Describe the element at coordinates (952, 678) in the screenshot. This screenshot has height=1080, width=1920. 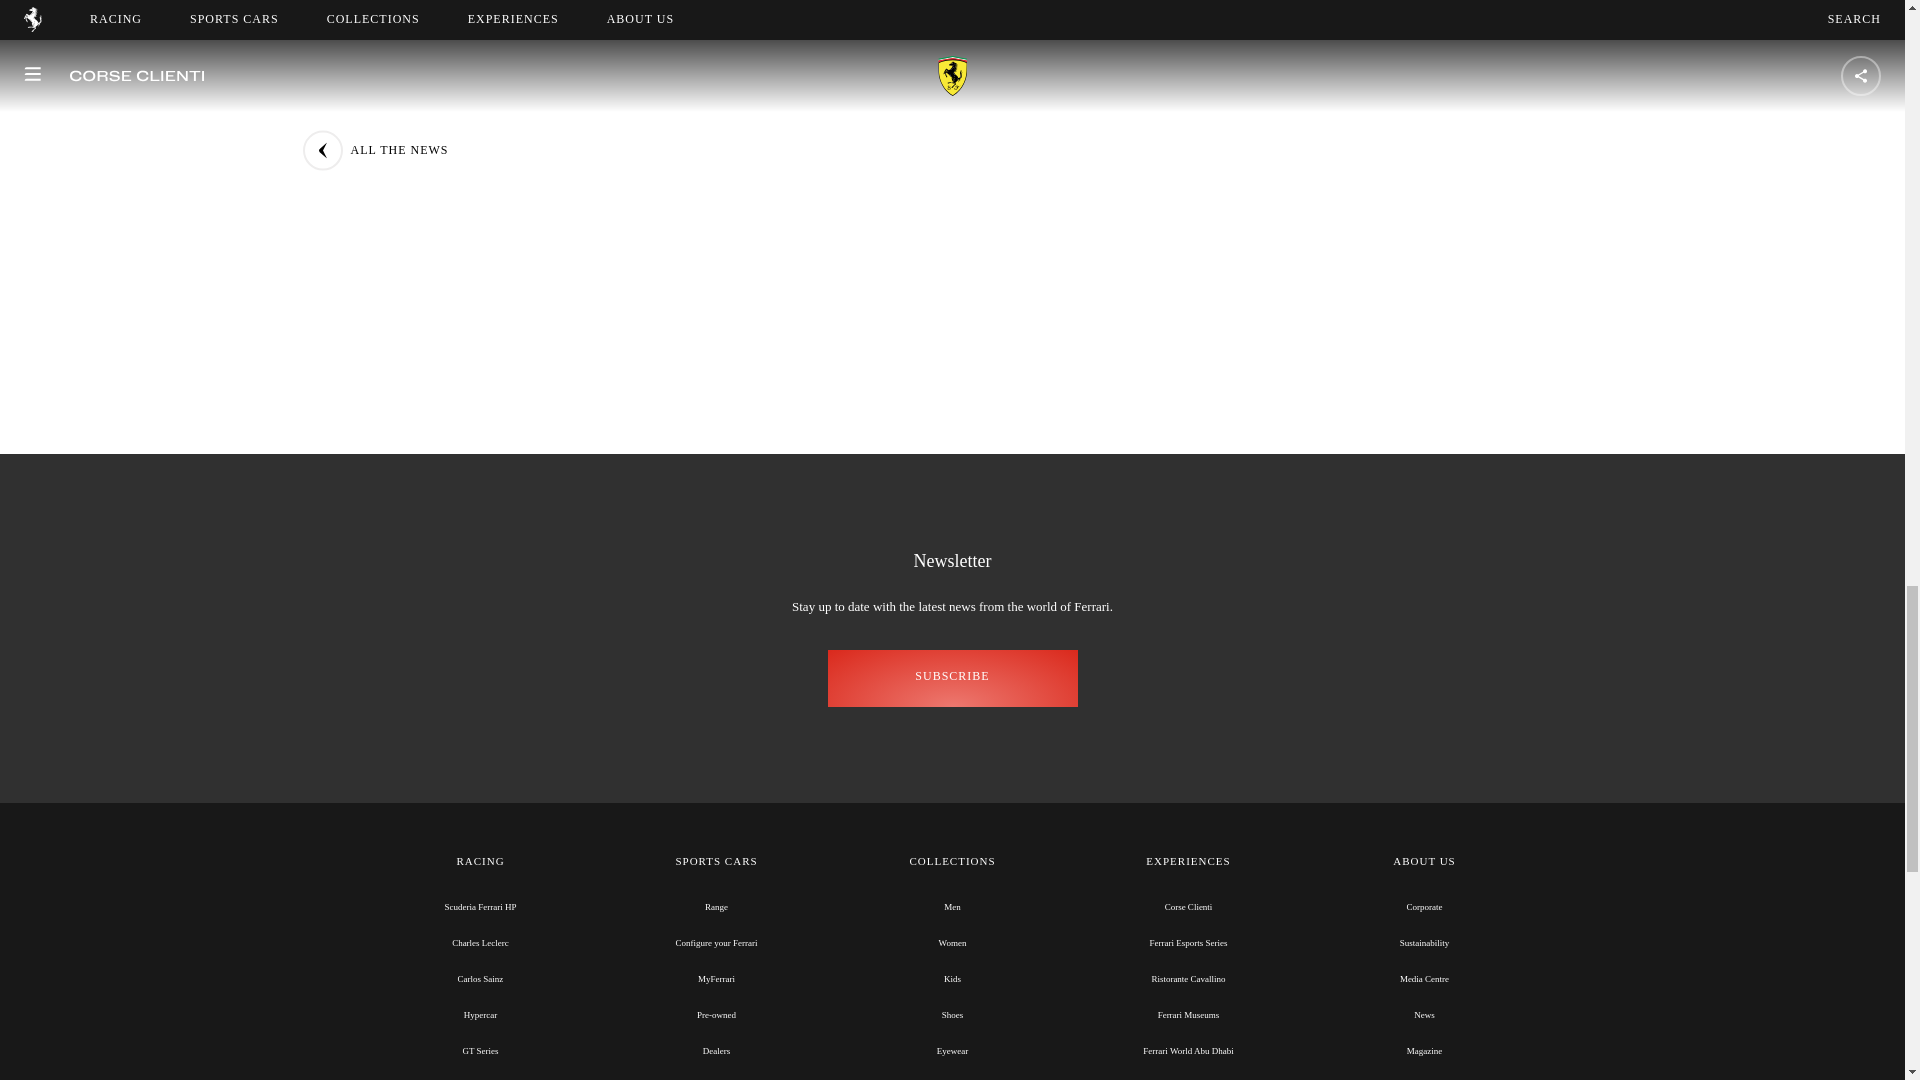
I see `SUBSCRIBE` at that location.